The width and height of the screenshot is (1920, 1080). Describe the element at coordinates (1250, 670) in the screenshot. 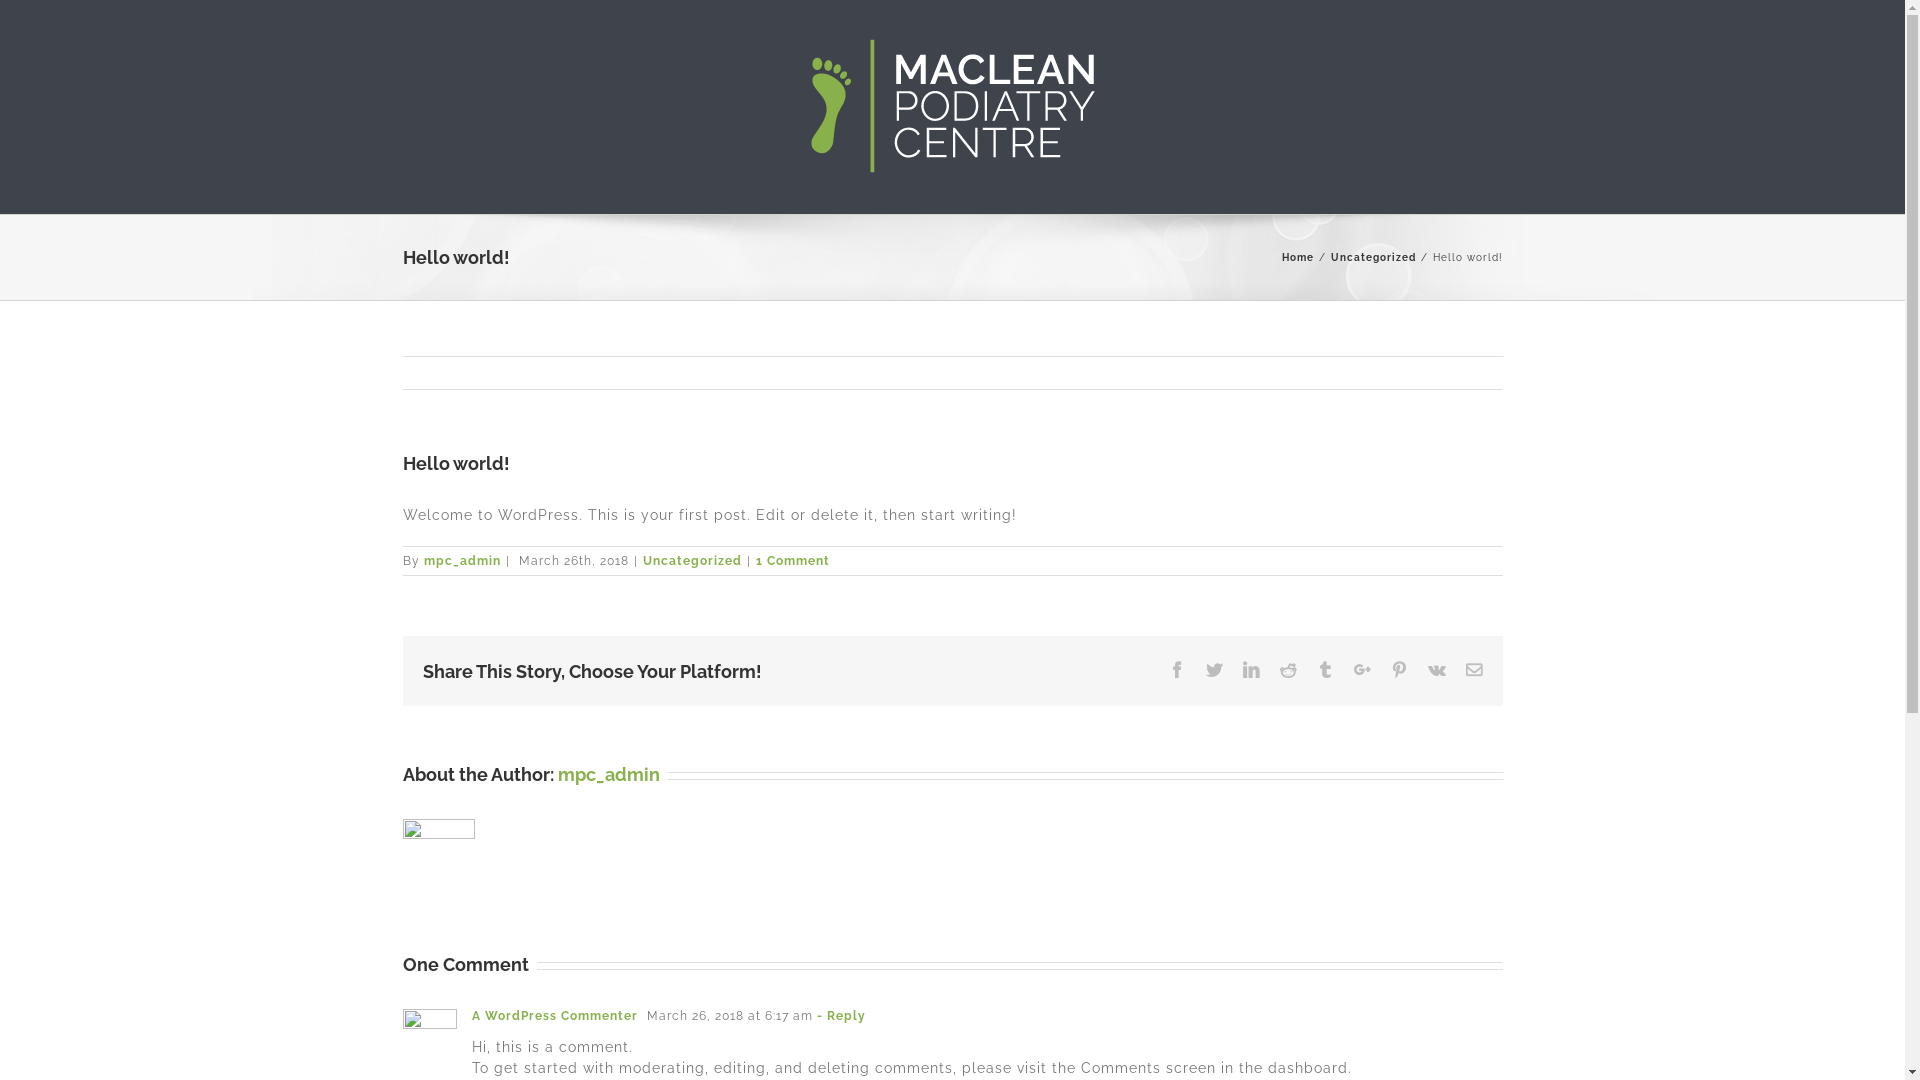

I see `Linkedin` at that location.